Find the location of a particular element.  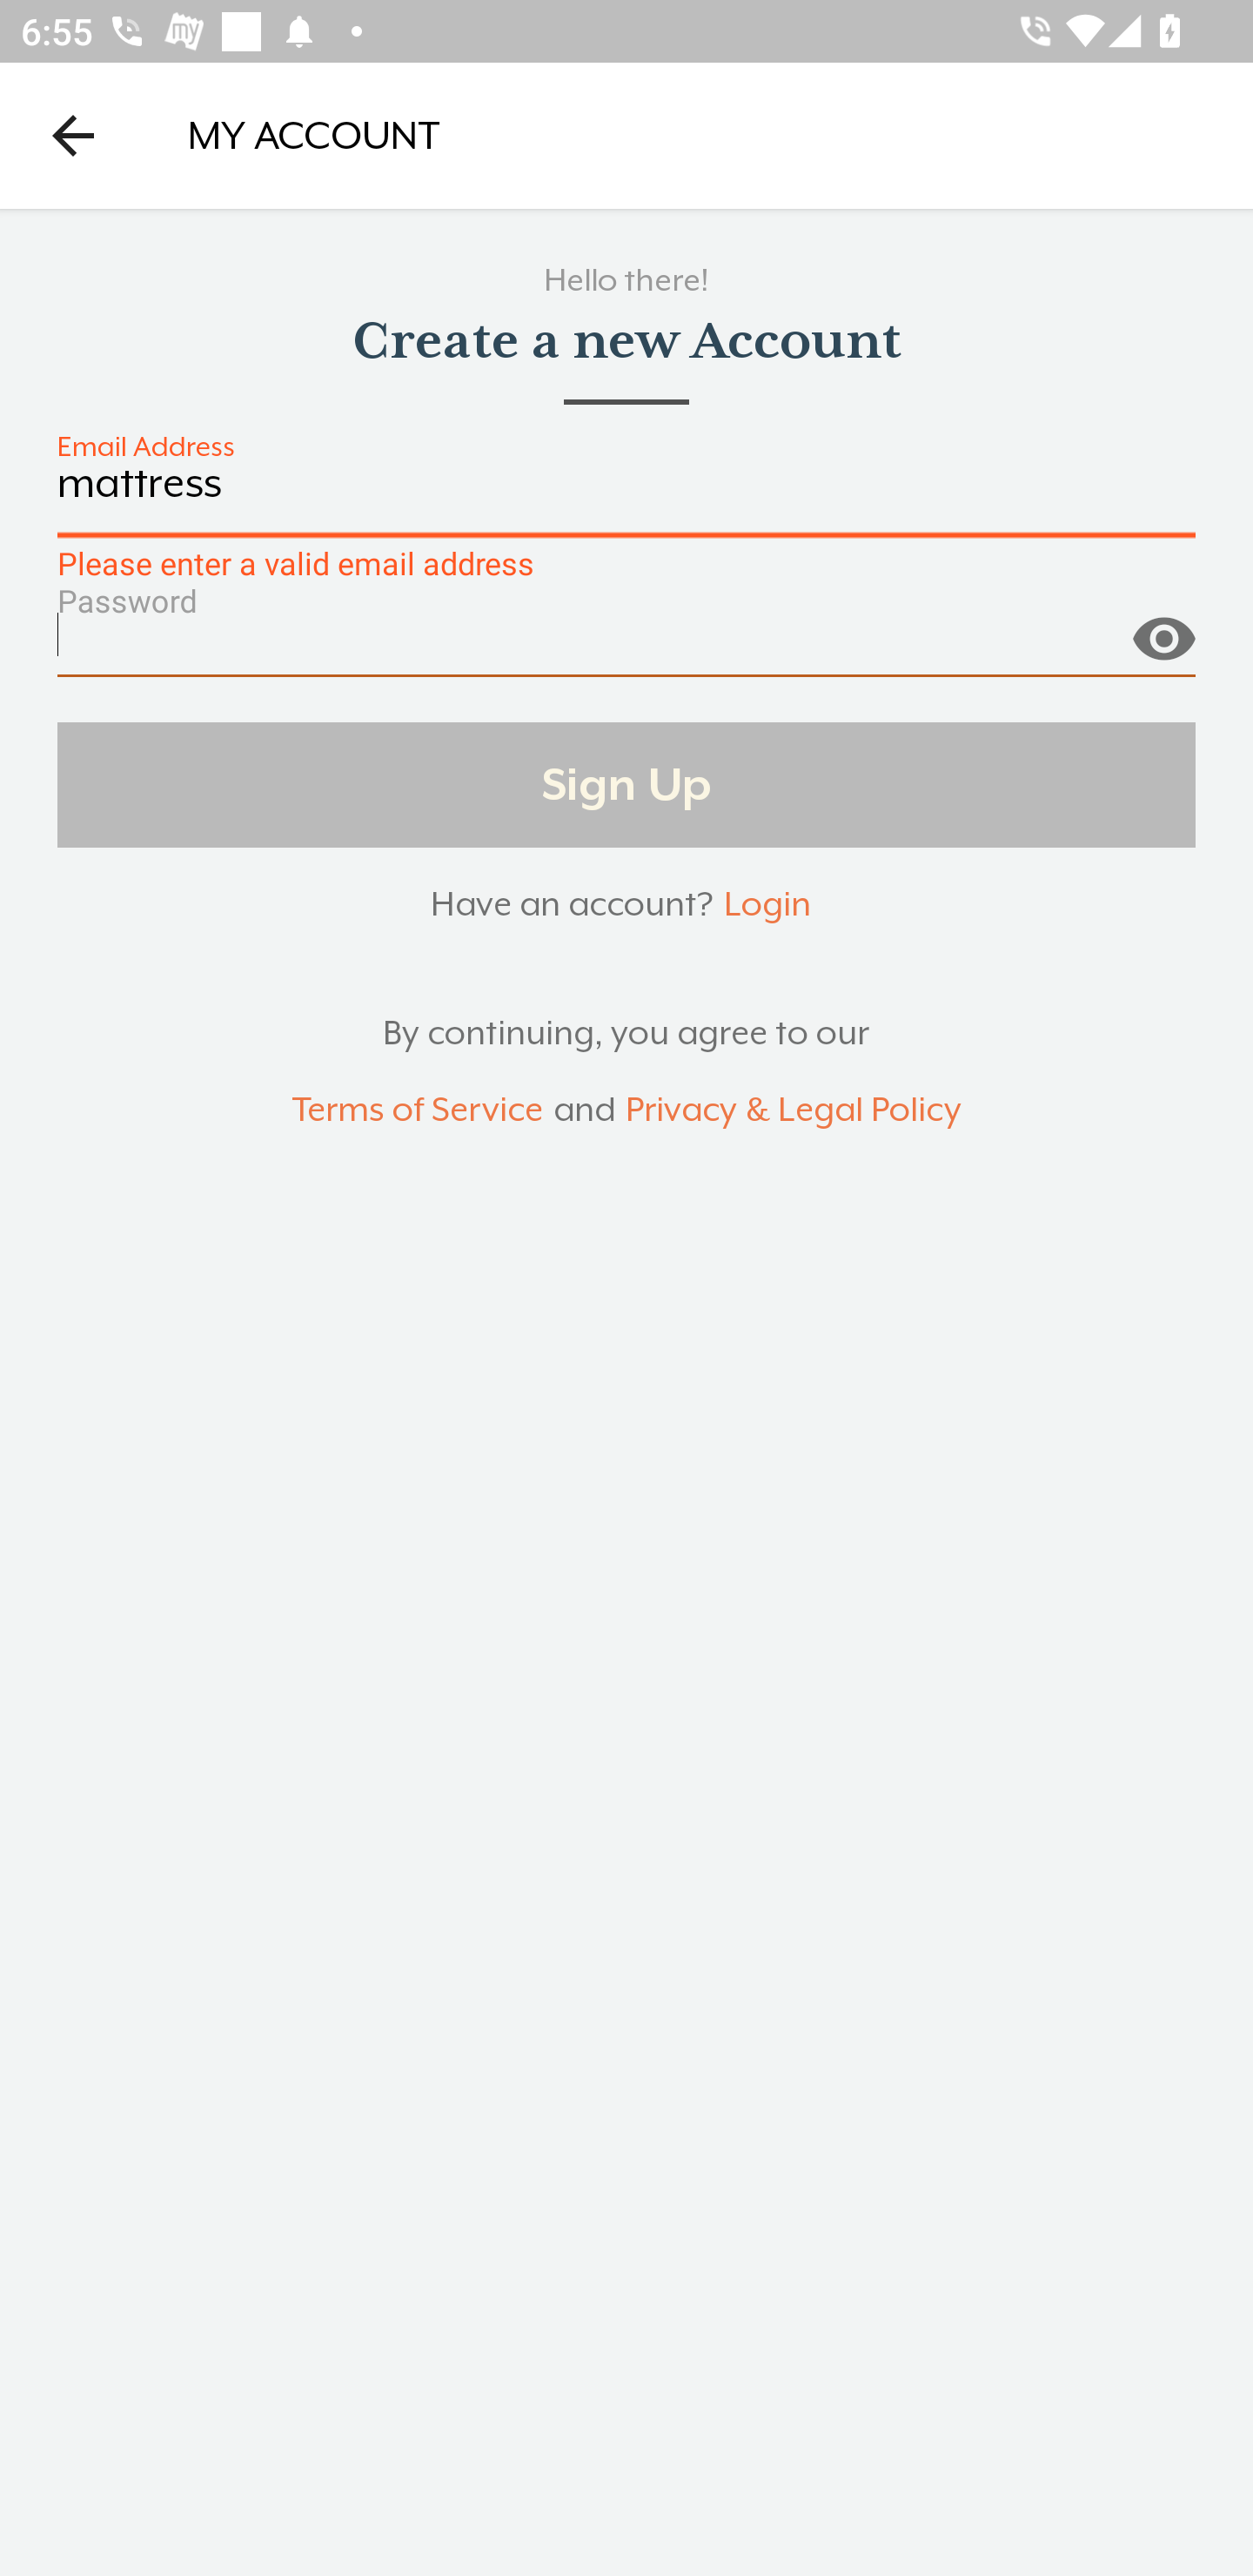

Navigate up is located at coordinates (73, 135).